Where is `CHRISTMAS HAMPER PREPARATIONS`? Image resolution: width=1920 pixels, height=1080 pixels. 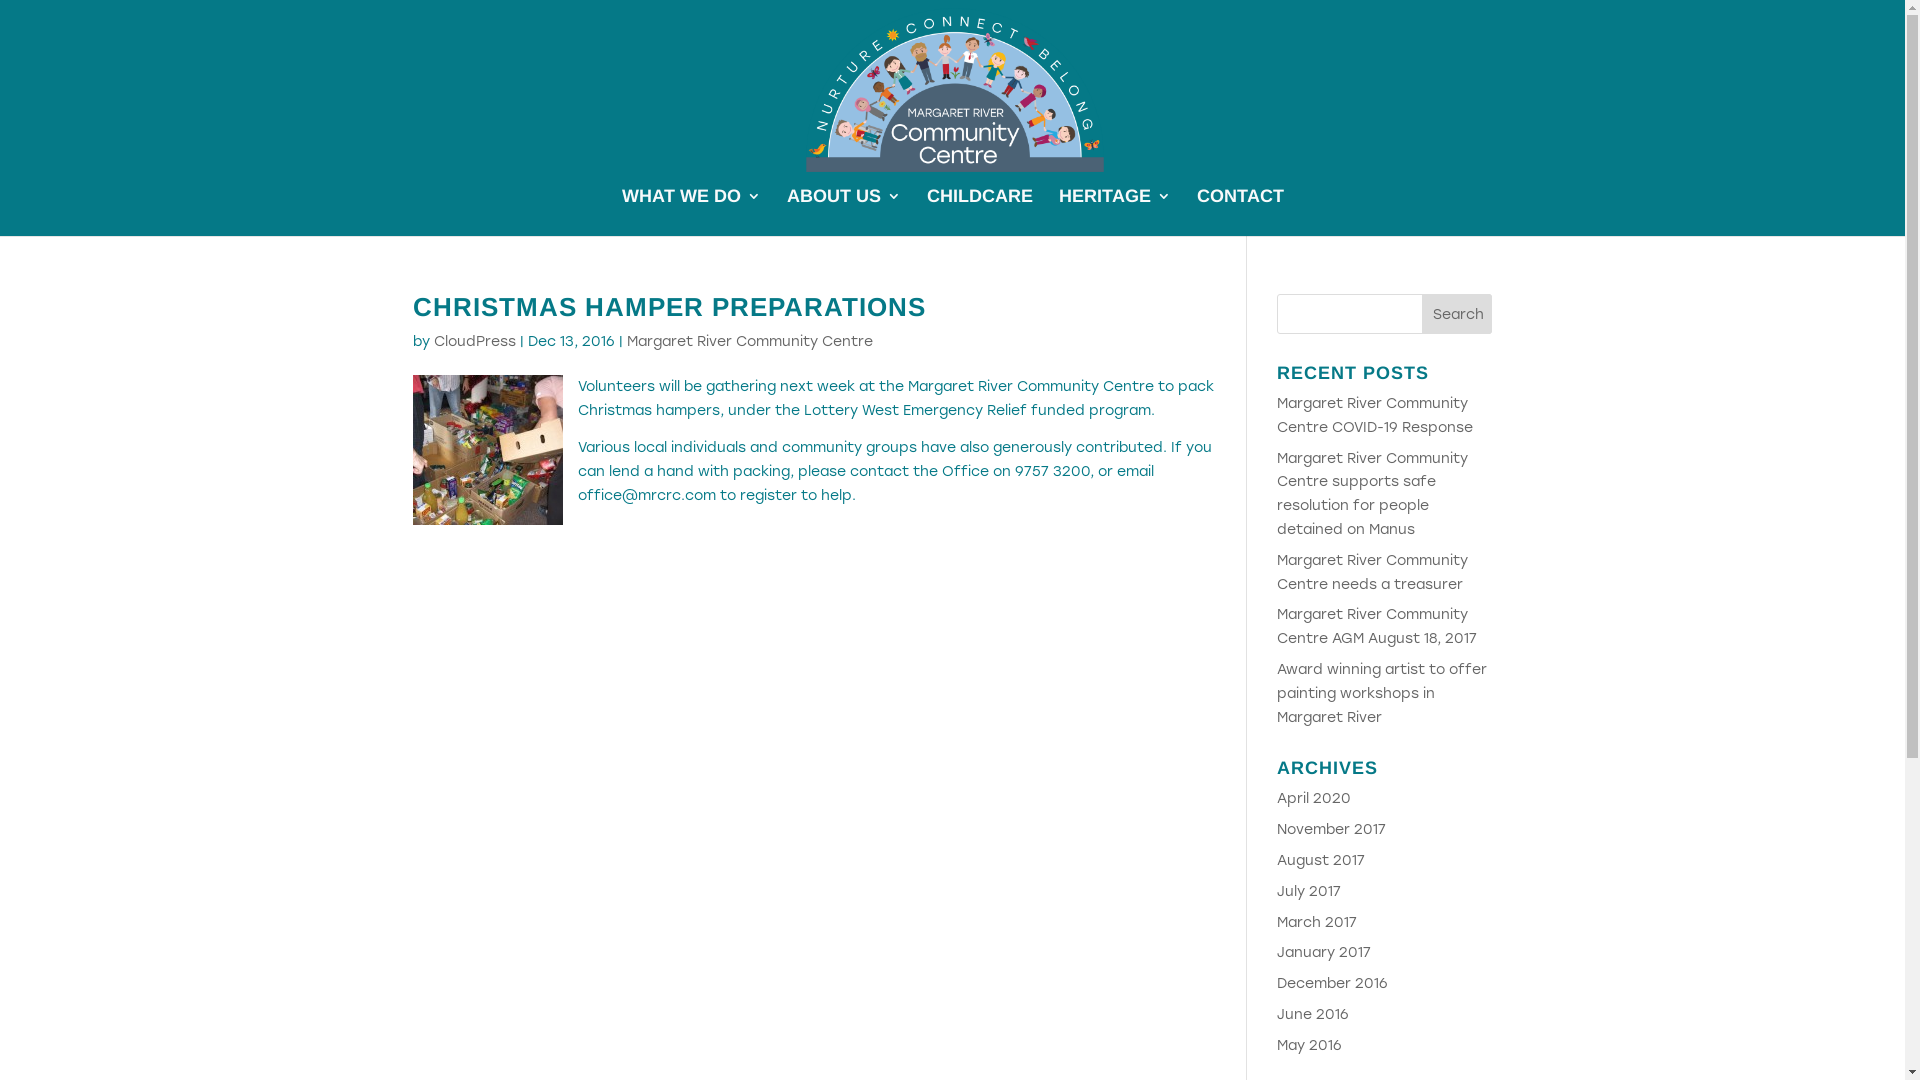
CHRISTMAS HAMPER PREPARATIONS is located at coordinates (668, 307).